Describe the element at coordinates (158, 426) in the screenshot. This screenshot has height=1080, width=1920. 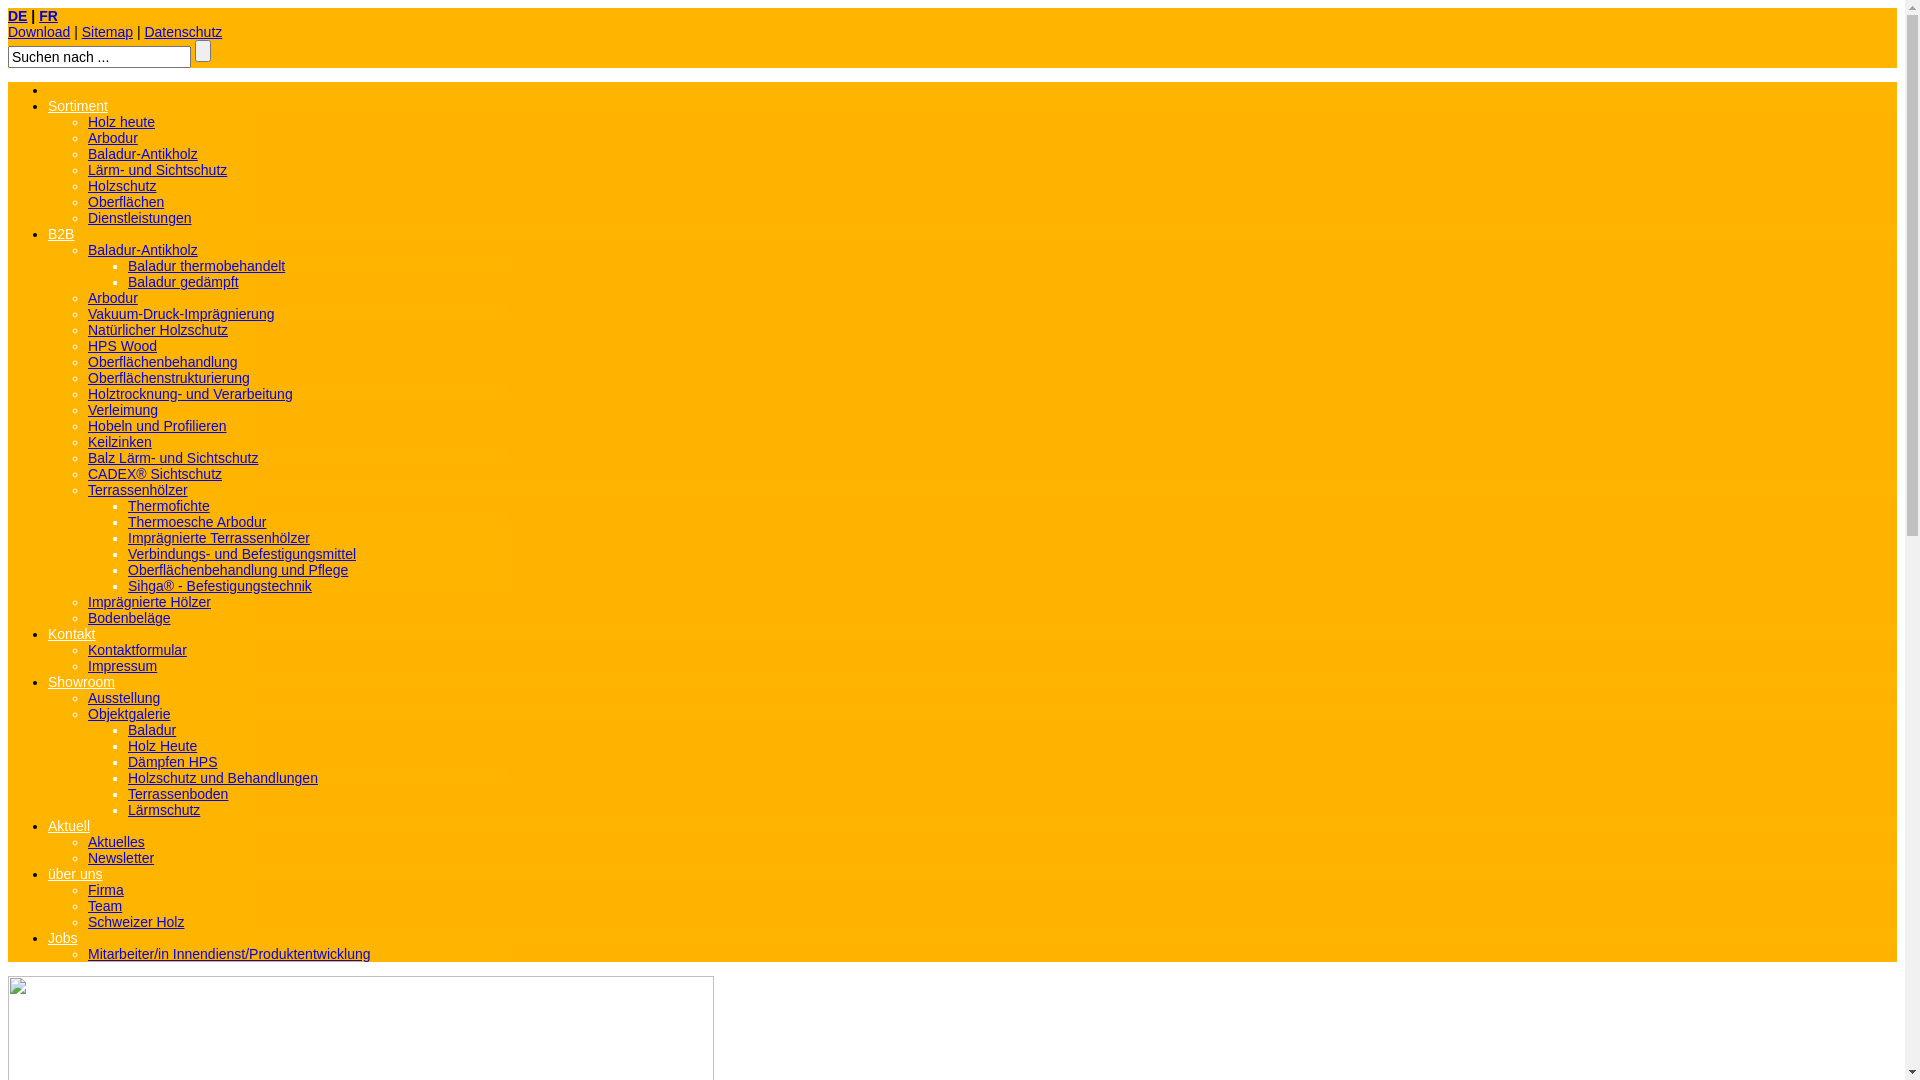
I see `Hobeln und Profilieren` at that location.